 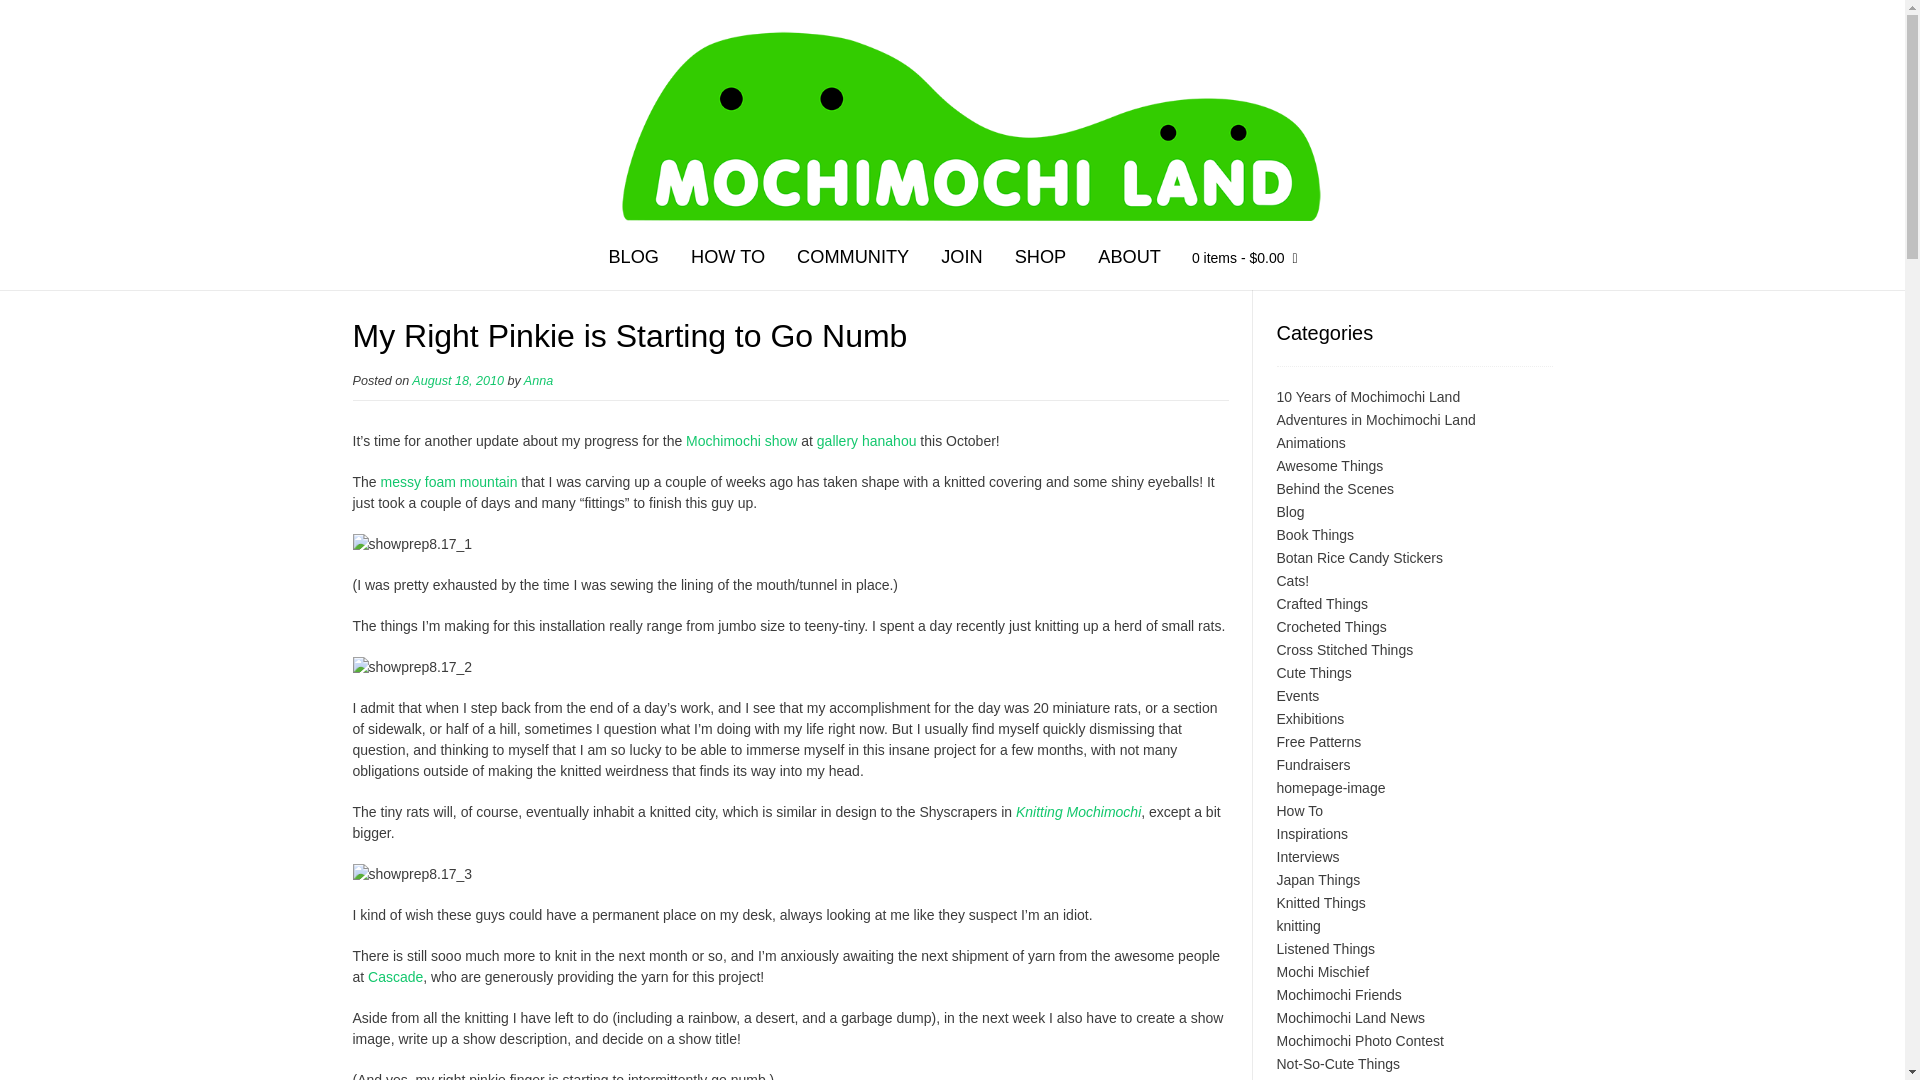 I want to click on HOW TO, so click(x=728, y=260).